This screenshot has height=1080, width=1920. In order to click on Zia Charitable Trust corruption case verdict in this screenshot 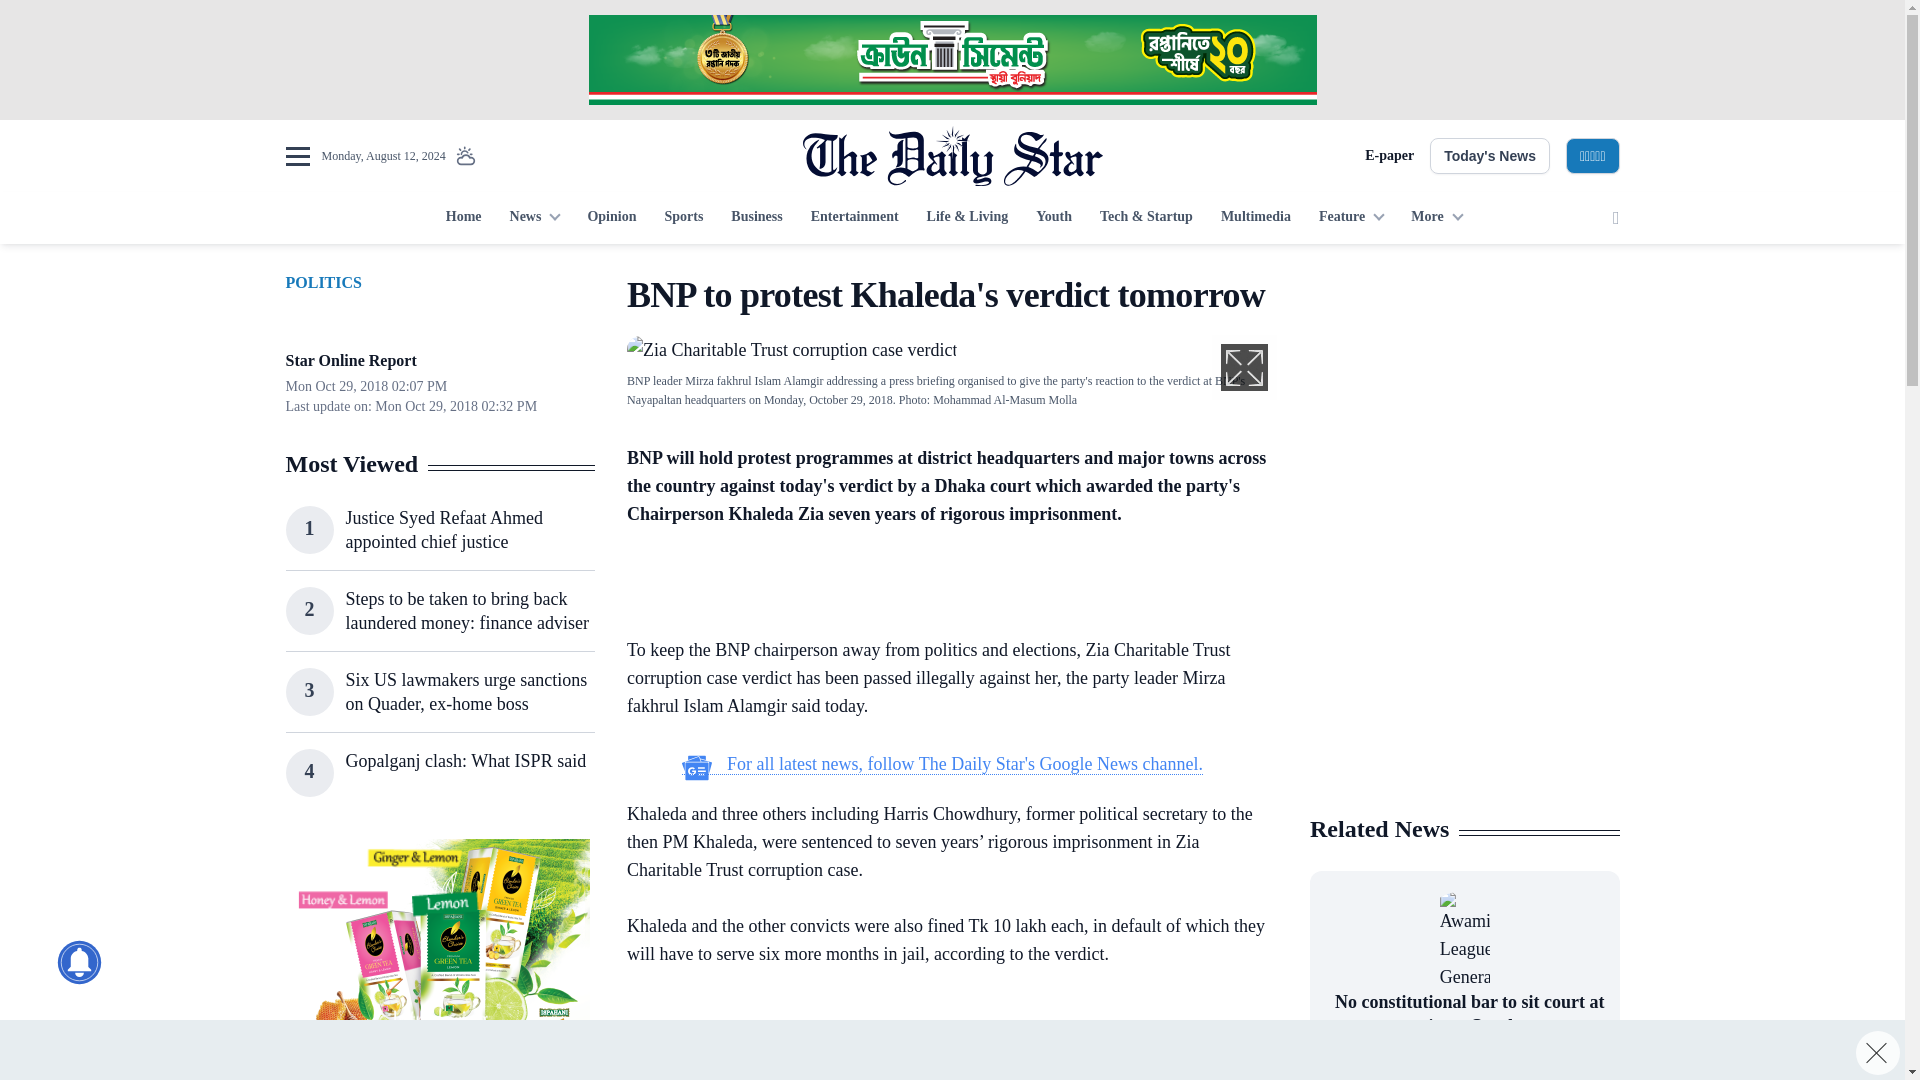, I will do `click(792, 349)`.